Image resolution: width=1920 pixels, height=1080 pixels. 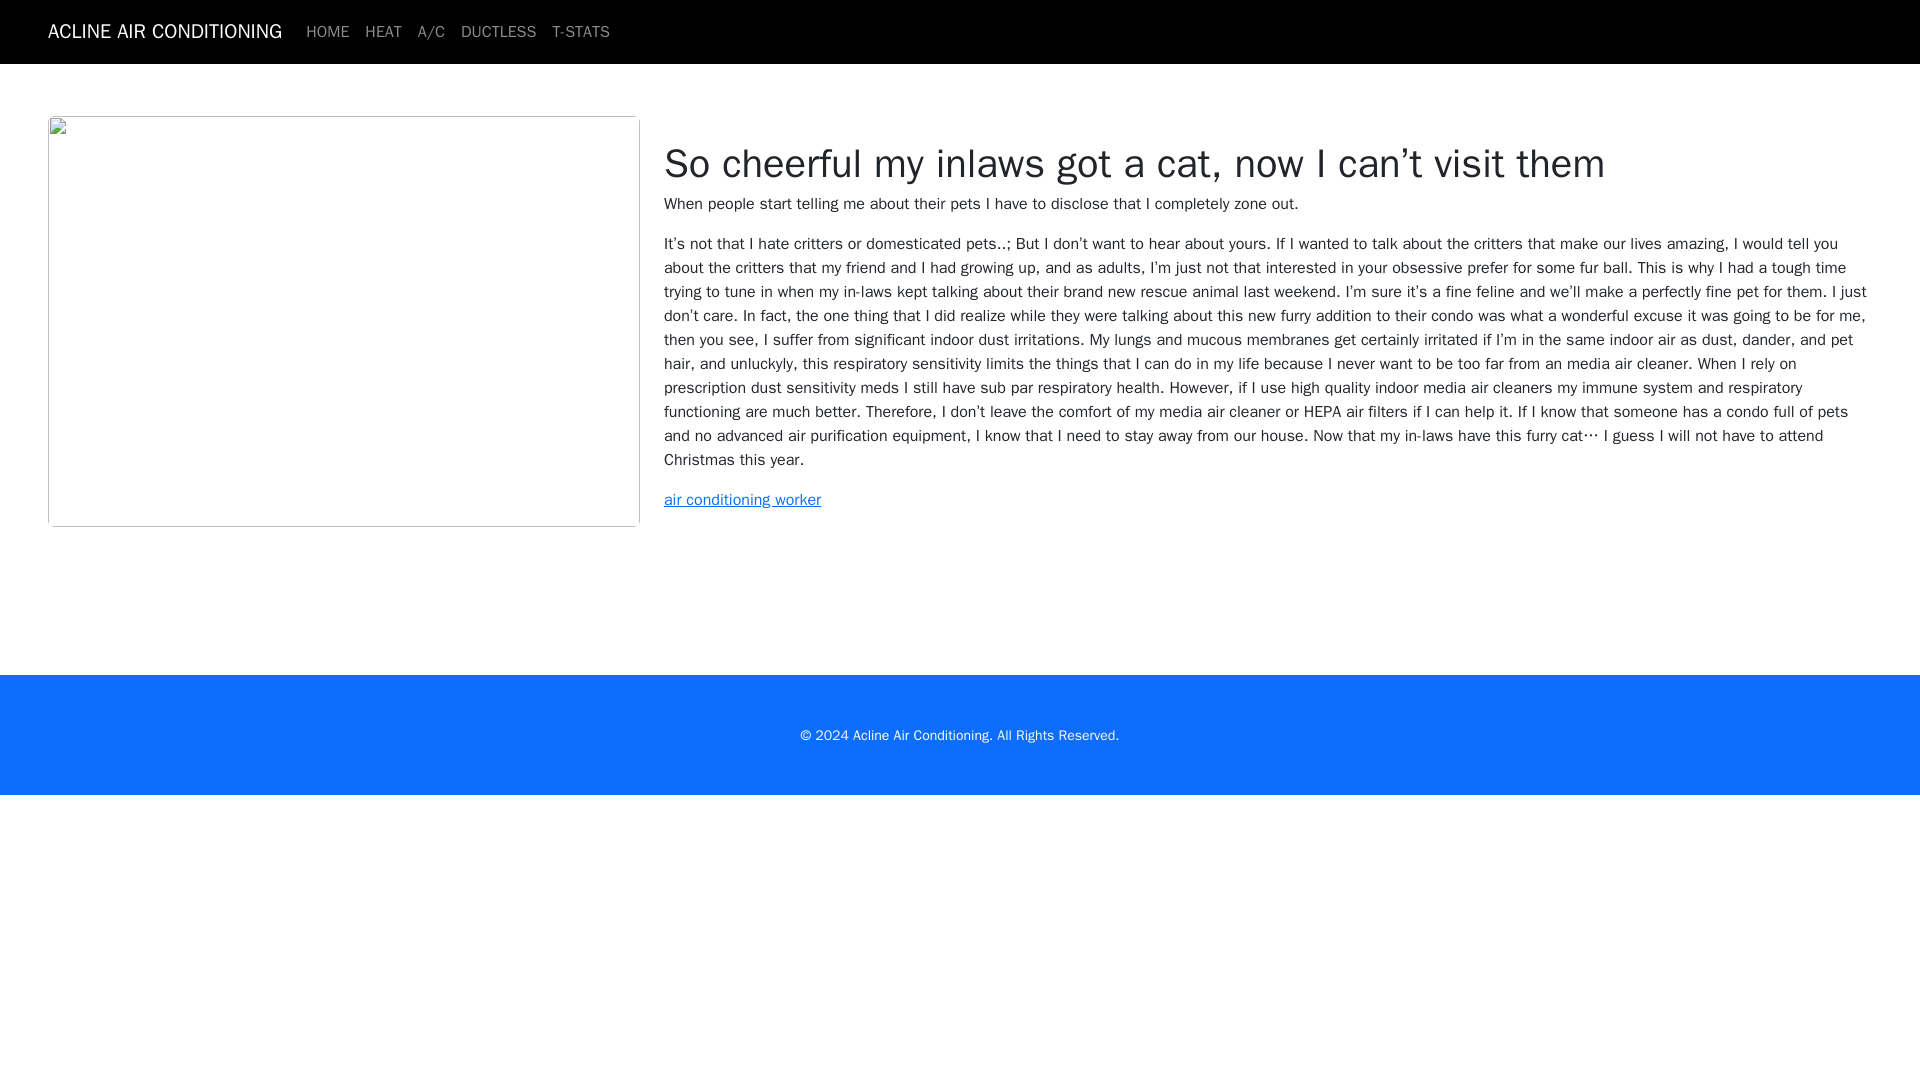 What do you see at coordinates (580, 31) in the screenshot?
I see `T-STATS` at bounding box center [580, 31].